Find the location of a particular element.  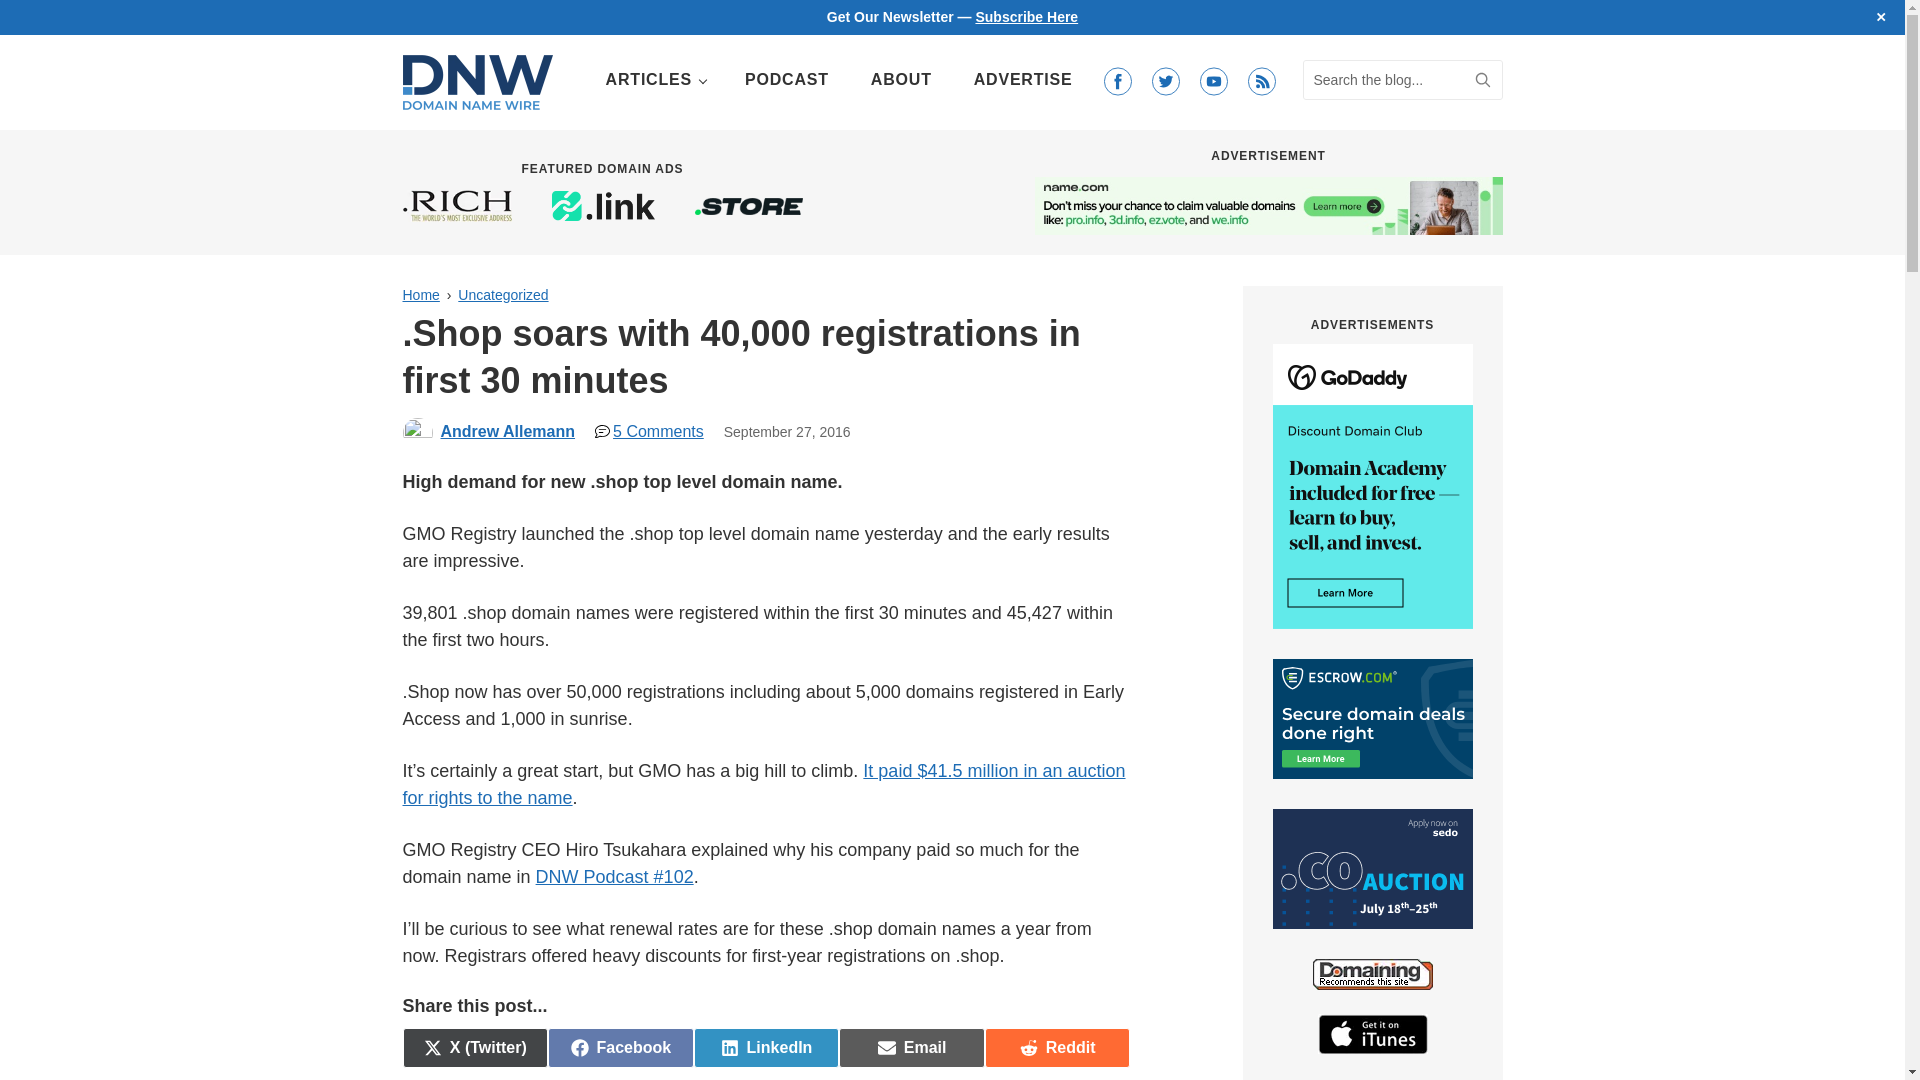

Uncategorized is located at coordinates (502, 295).